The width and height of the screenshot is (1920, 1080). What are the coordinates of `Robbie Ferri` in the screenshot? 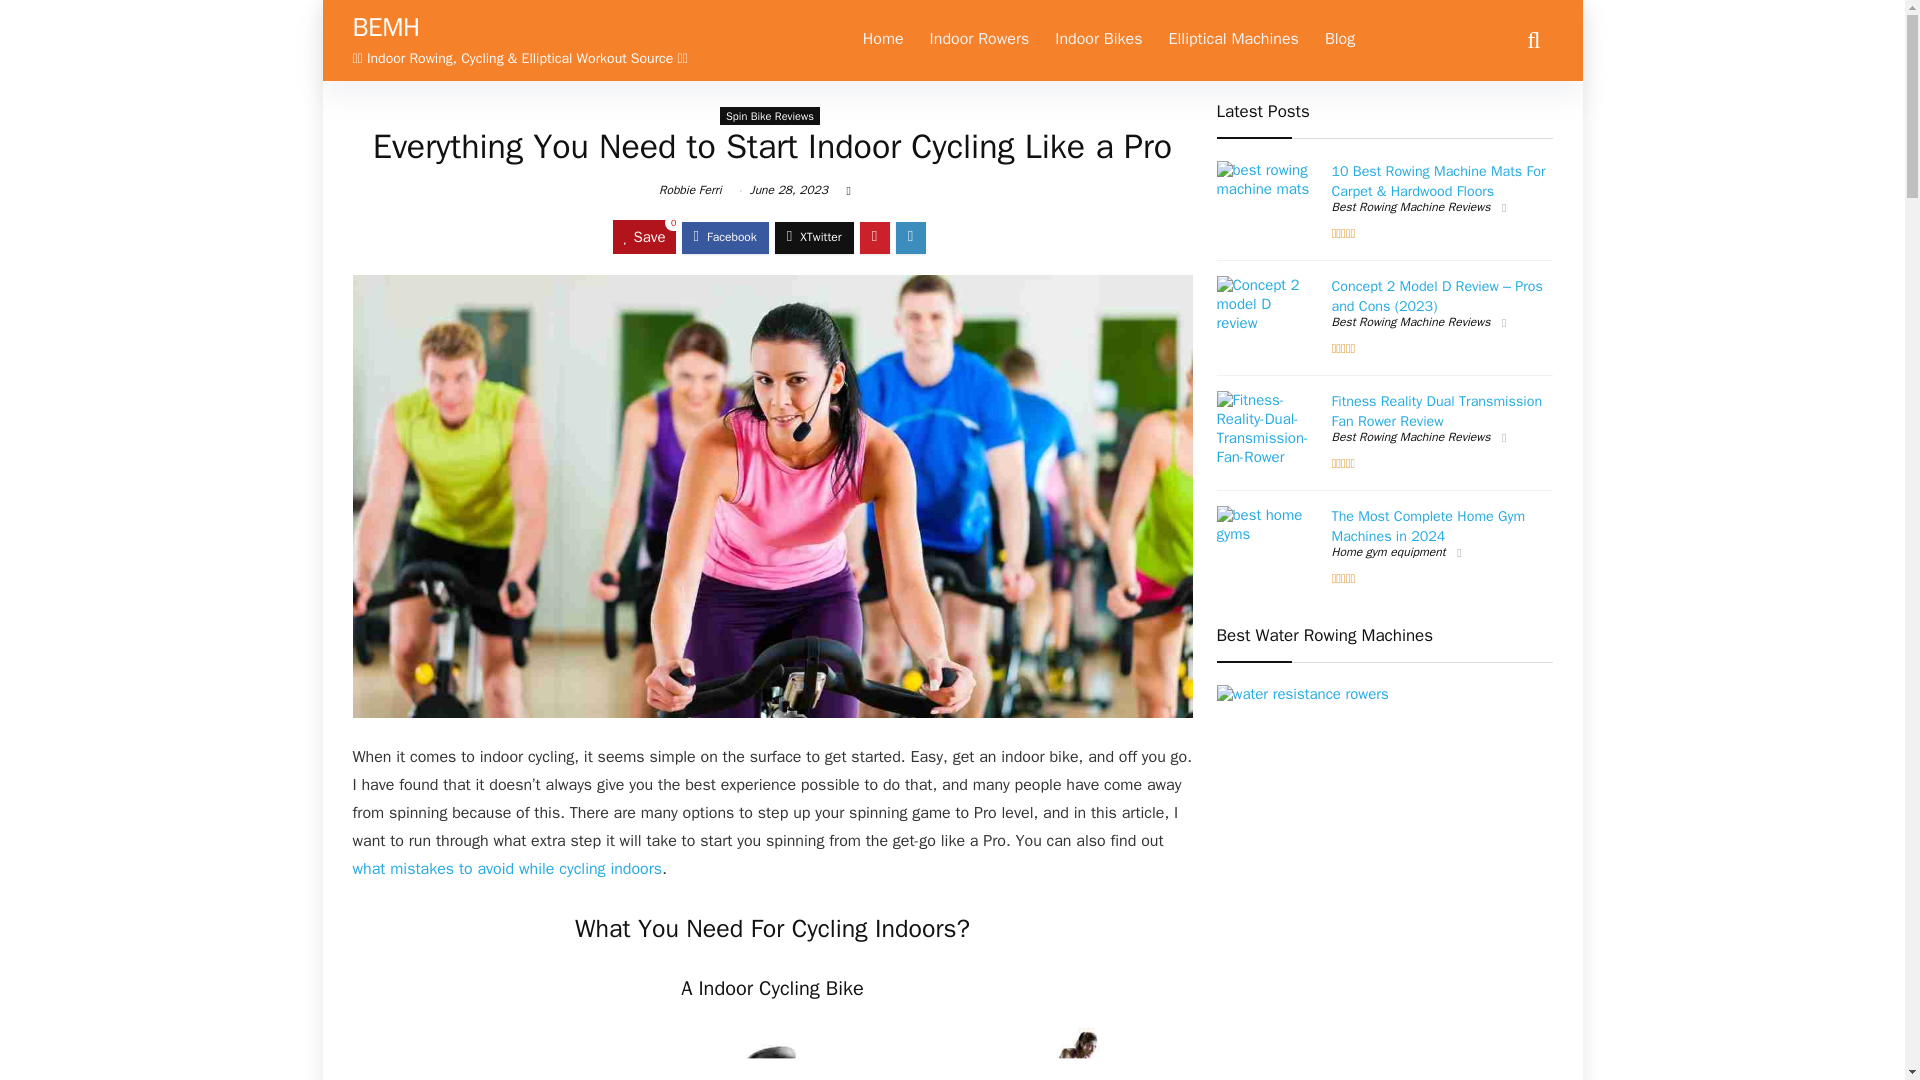 It's located at (690, 190).